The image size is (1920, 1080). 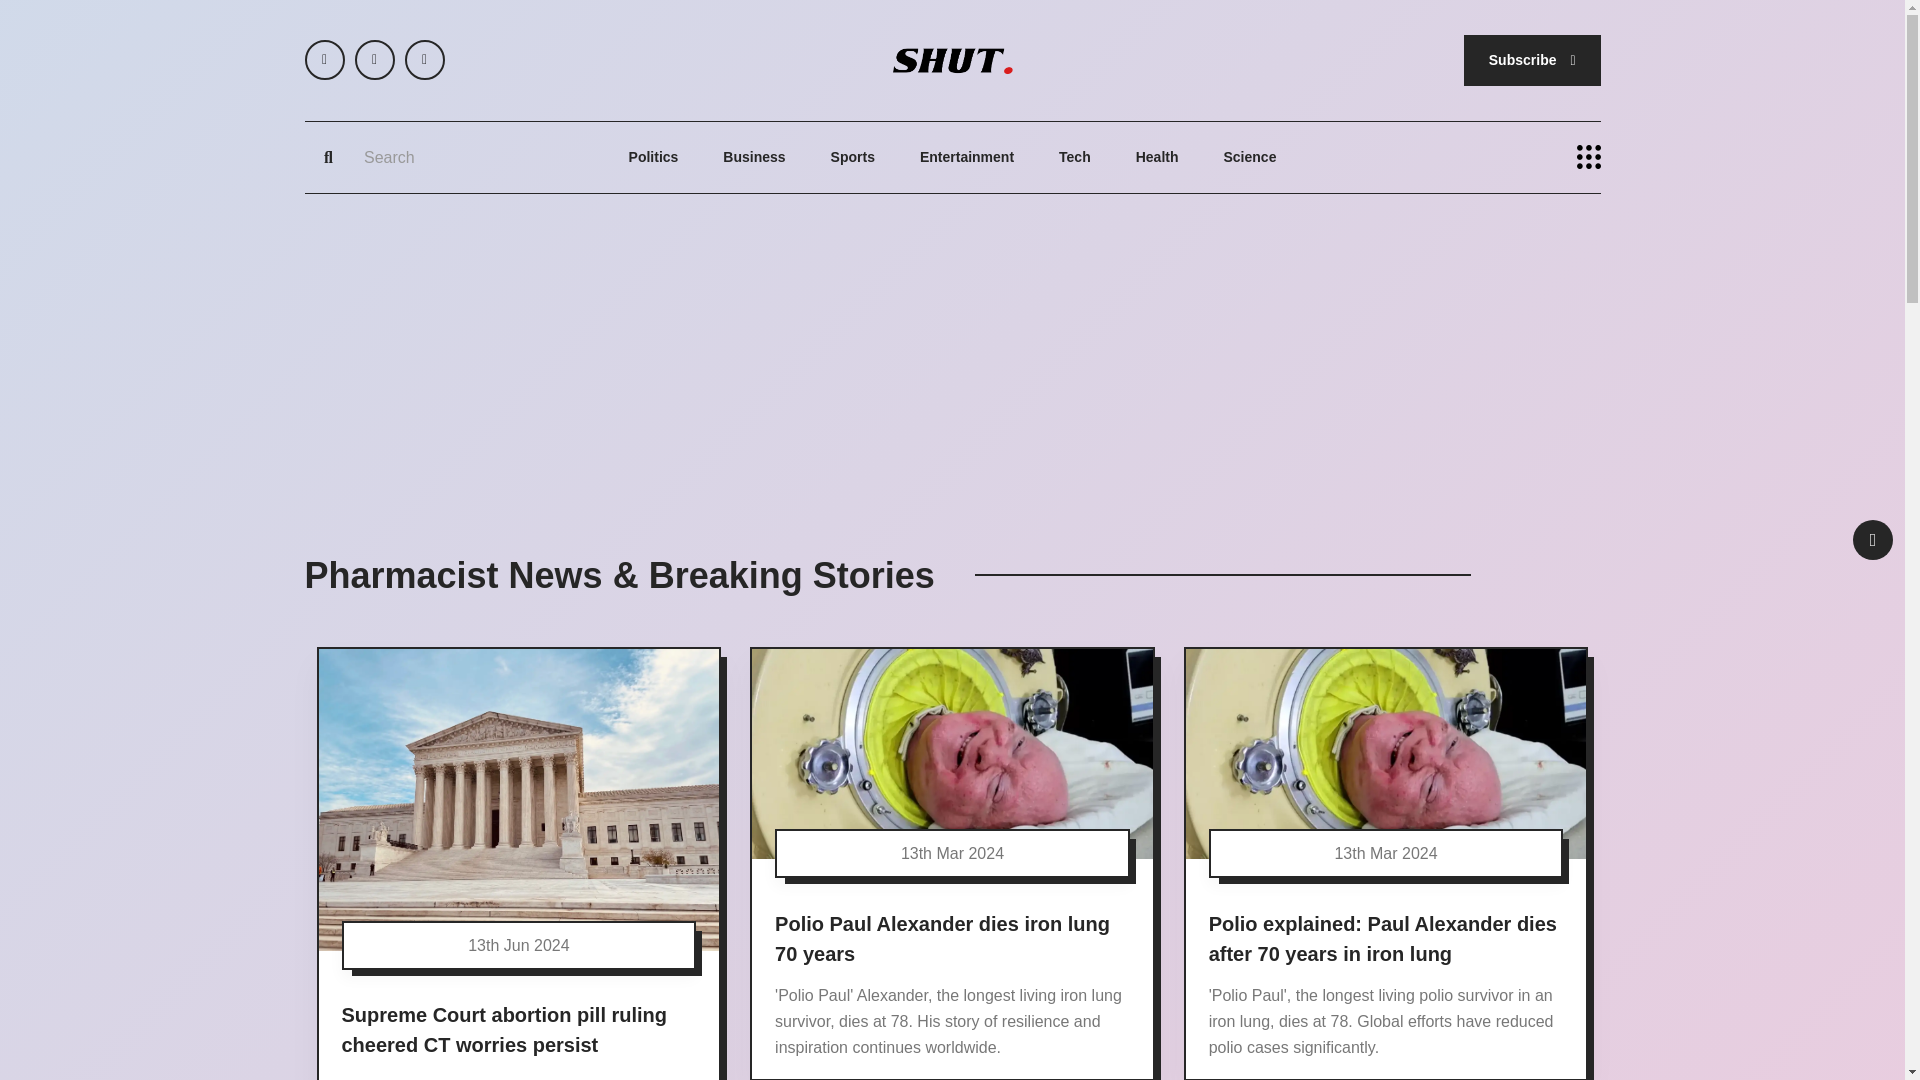 I want to click on Subscribe, so click(x=1532, y=60).